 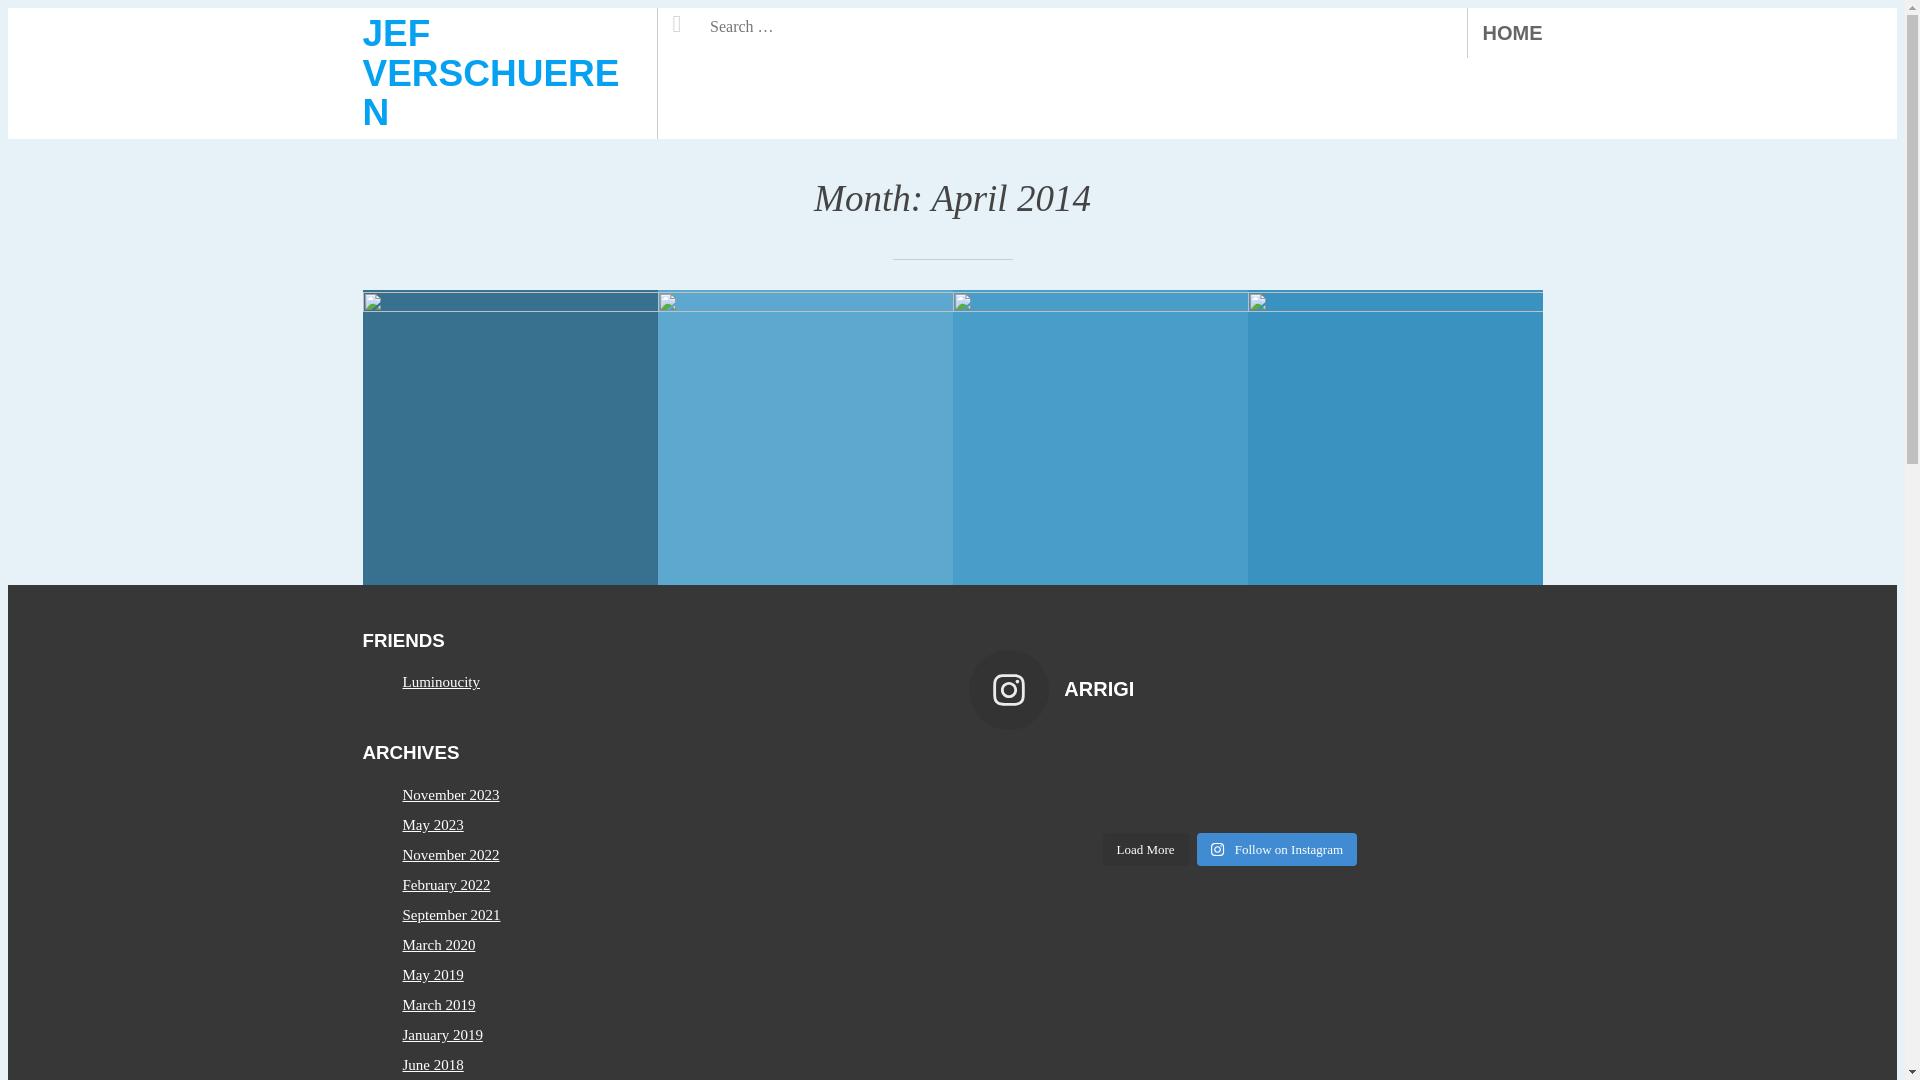 What do you see at coordinates (442, 1035) in the screenshot?
I see `January 2019` at bounding box center [442, 1035].